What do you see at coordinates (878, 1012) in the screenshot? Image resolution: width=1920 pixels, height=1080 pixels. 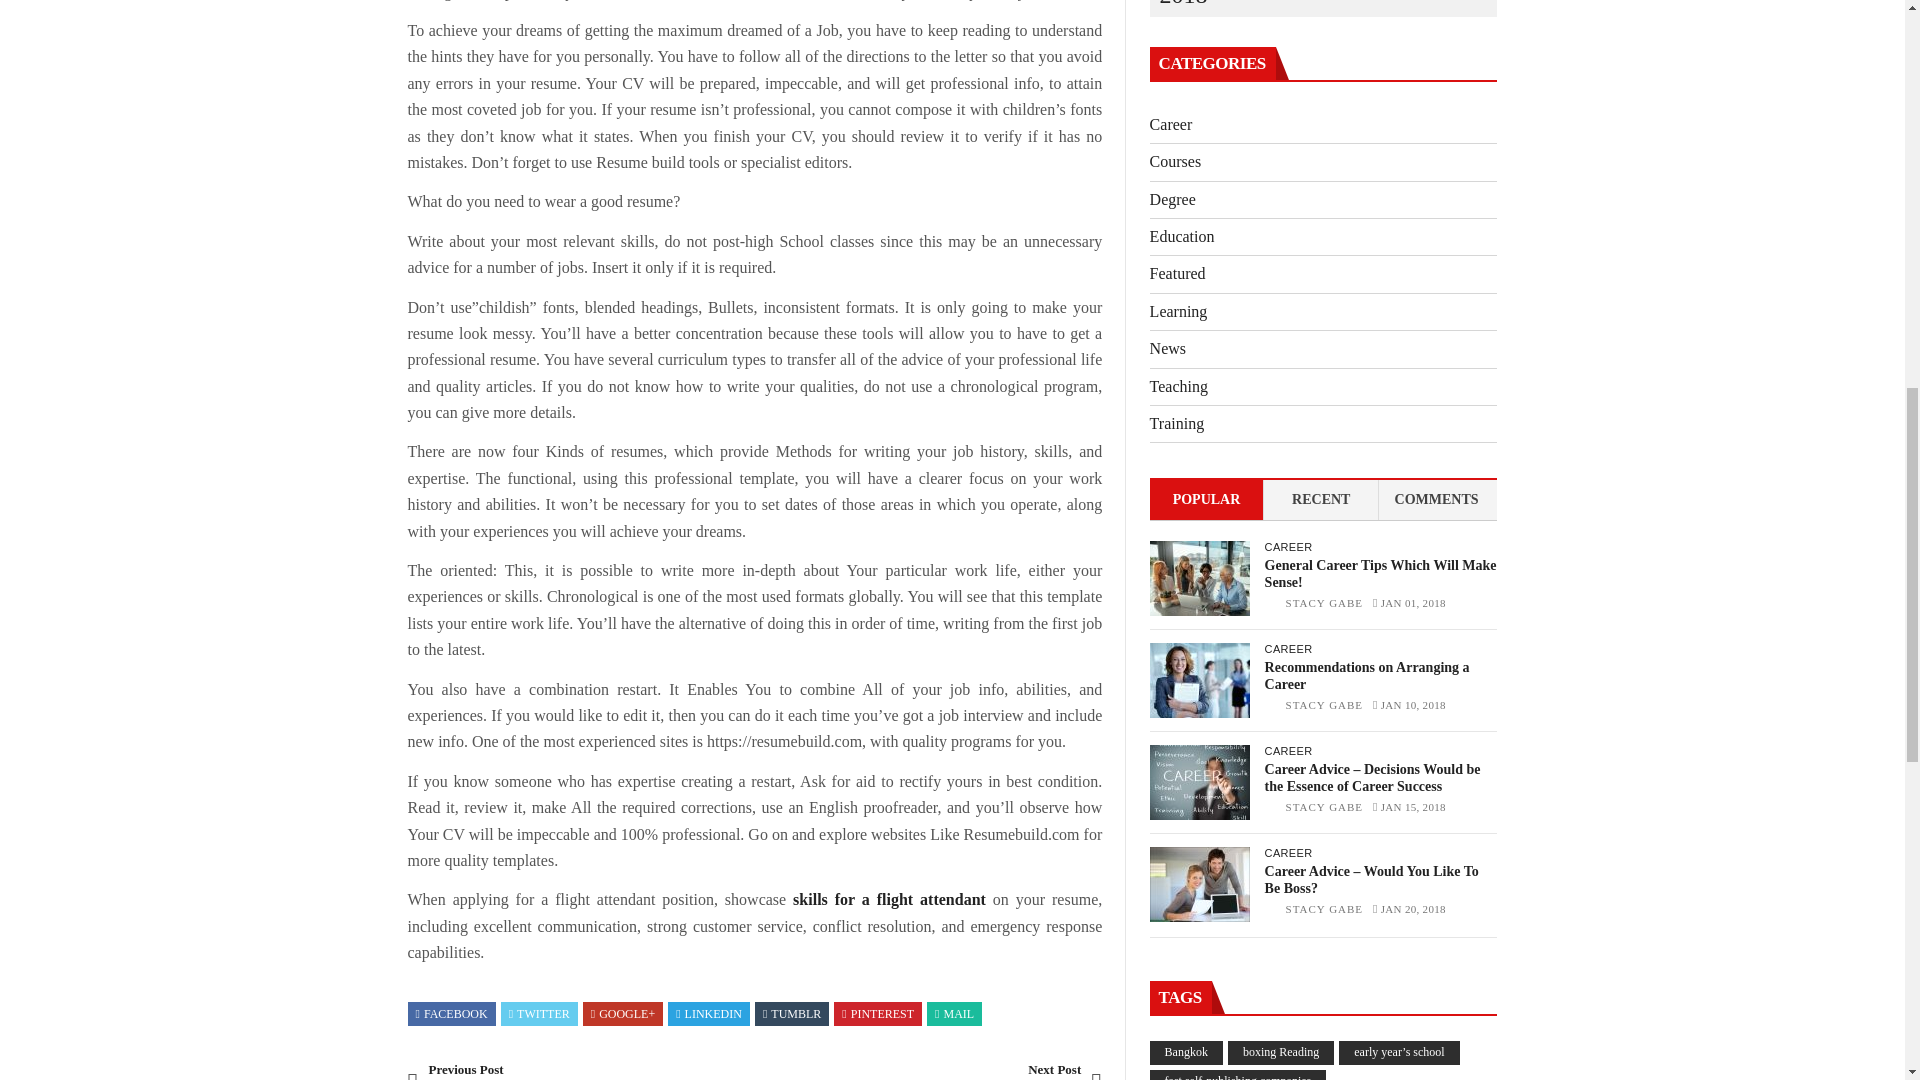 I see `Pinterest` at bounding box center [878, 1012].